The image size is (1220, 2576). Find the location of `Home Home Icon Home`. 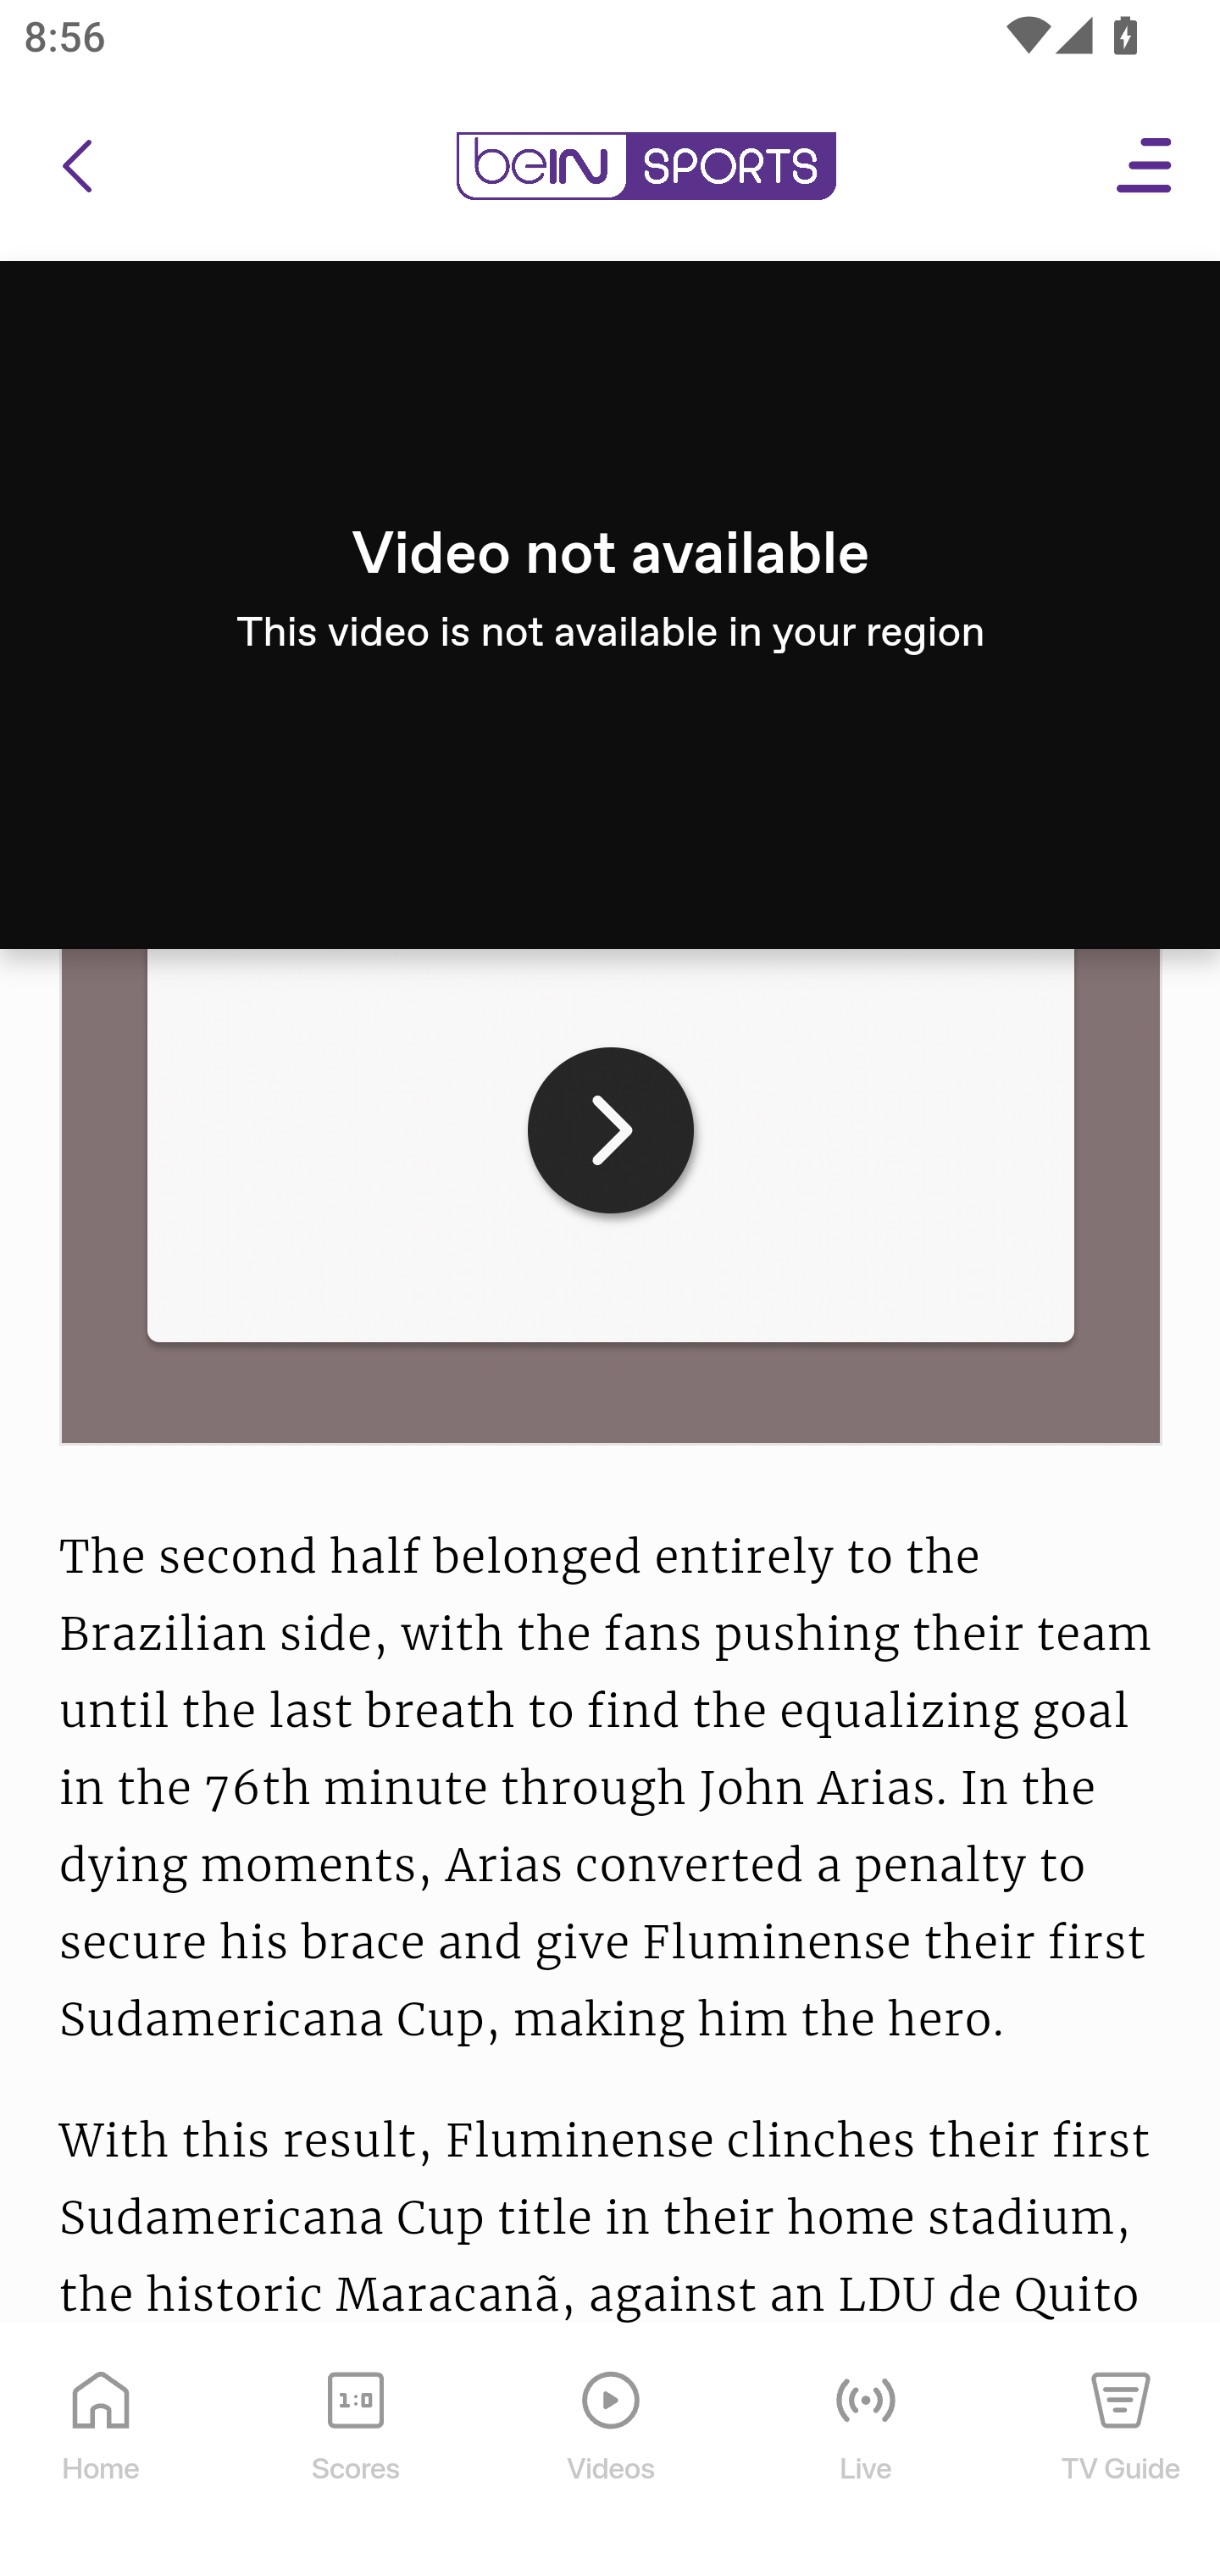

Home Home Icon Home is located at coordinates (102, 2451).